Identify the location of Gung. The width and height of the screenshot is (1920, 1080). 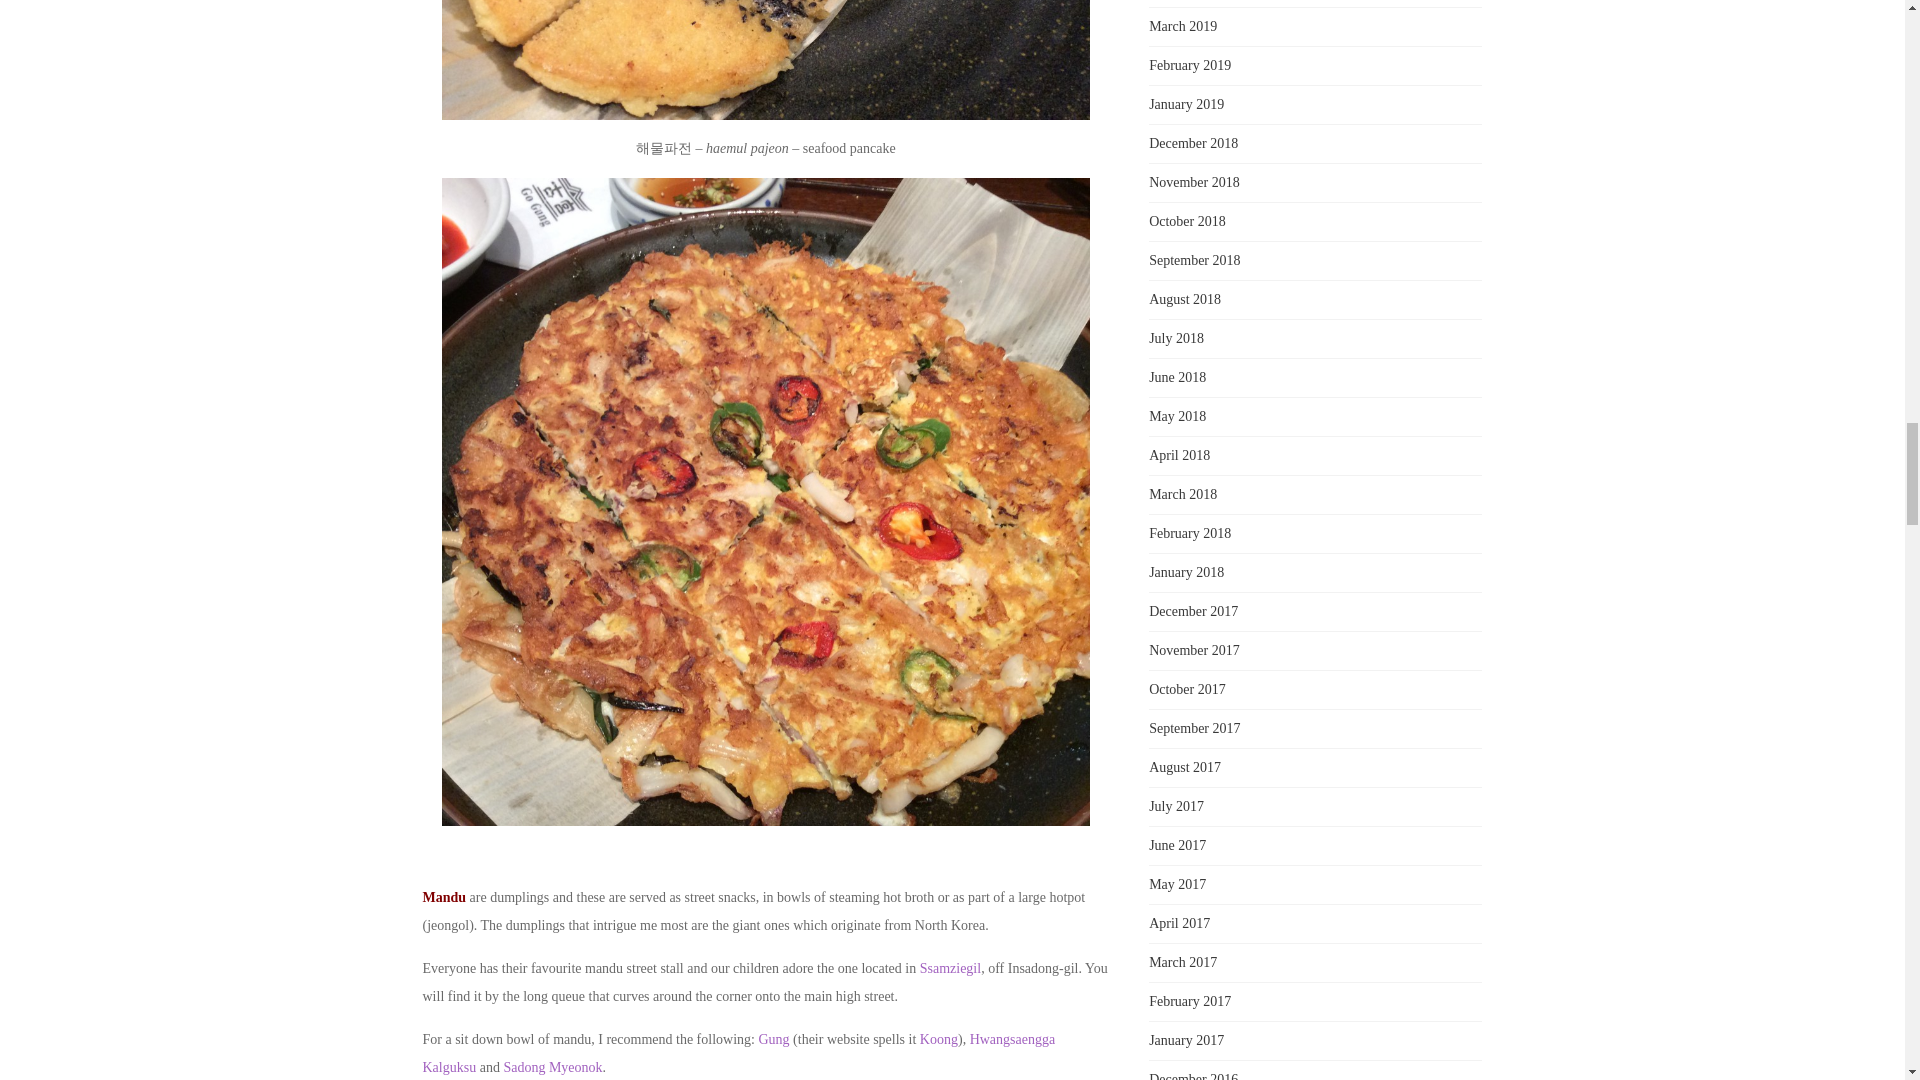
(774, 1039).